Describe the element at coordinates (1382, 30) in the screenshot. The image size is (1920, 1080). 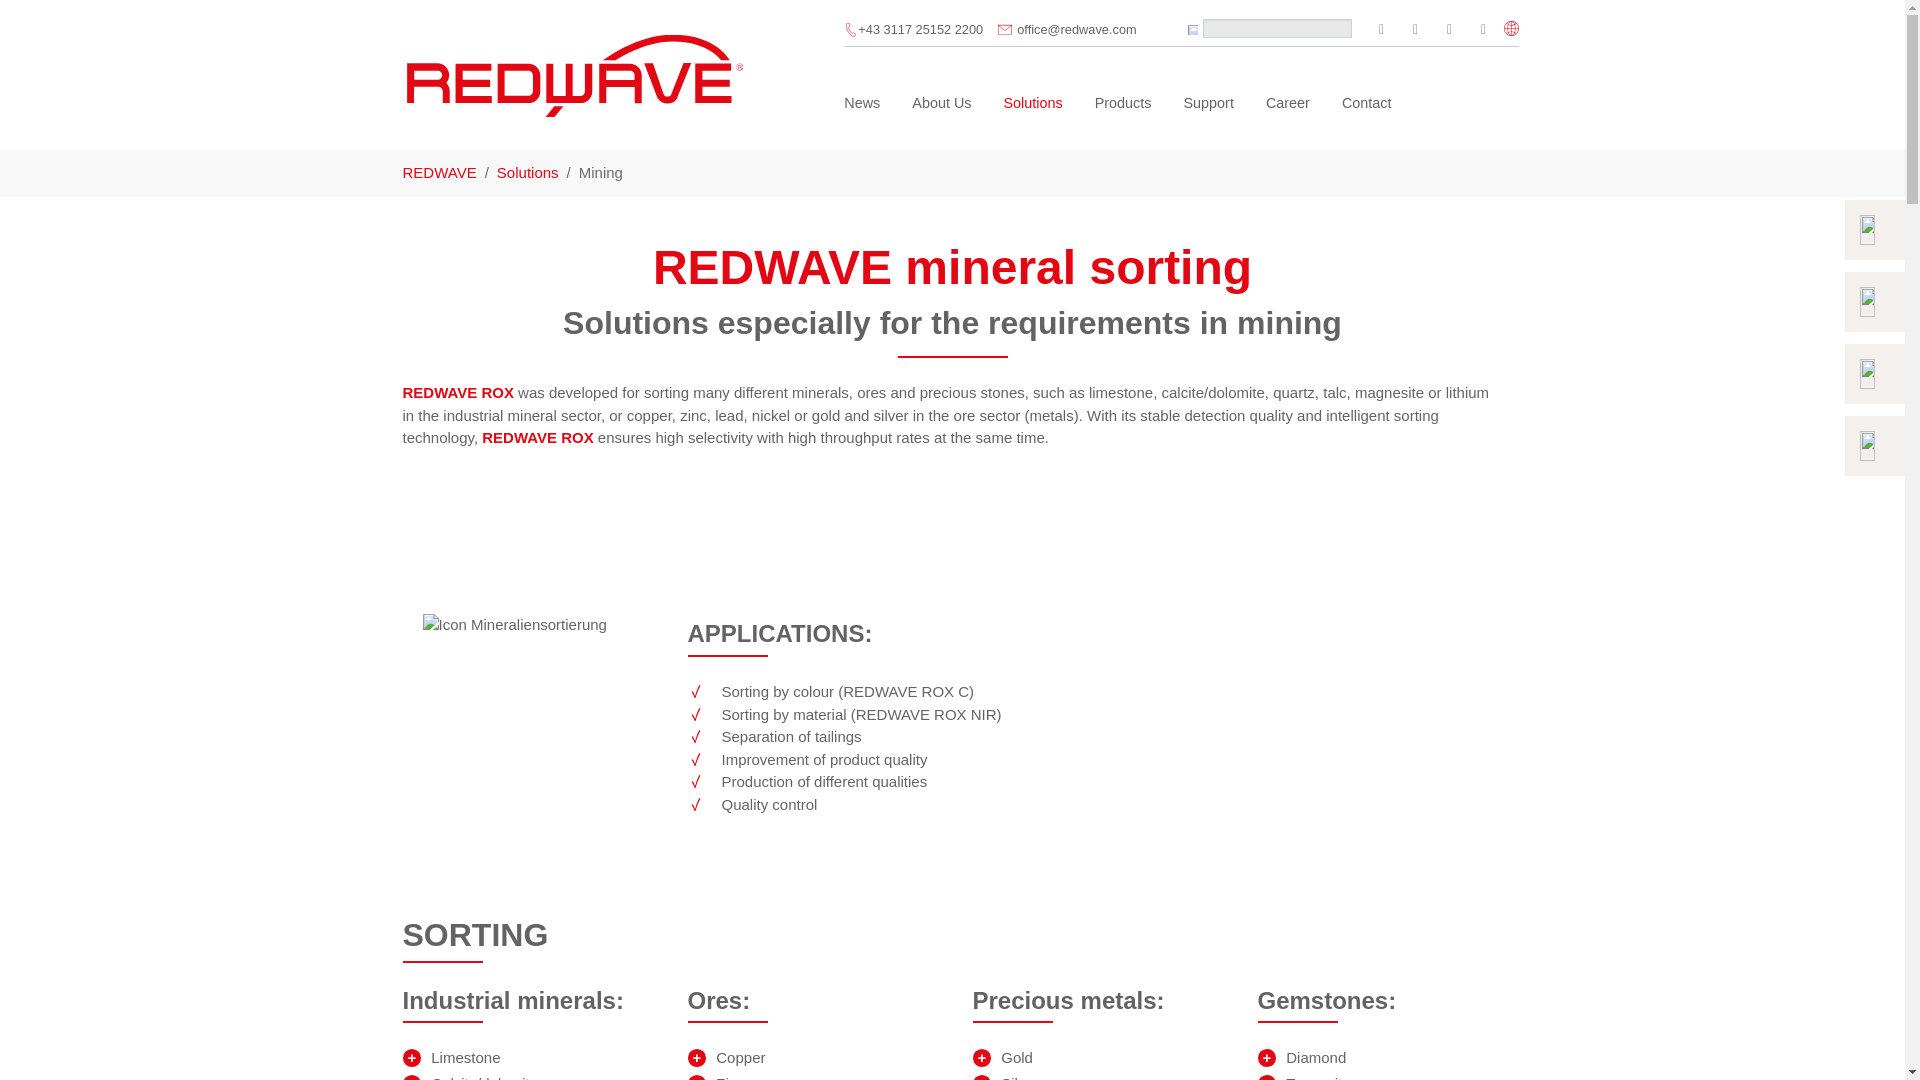
I see `Twitter` at that location.